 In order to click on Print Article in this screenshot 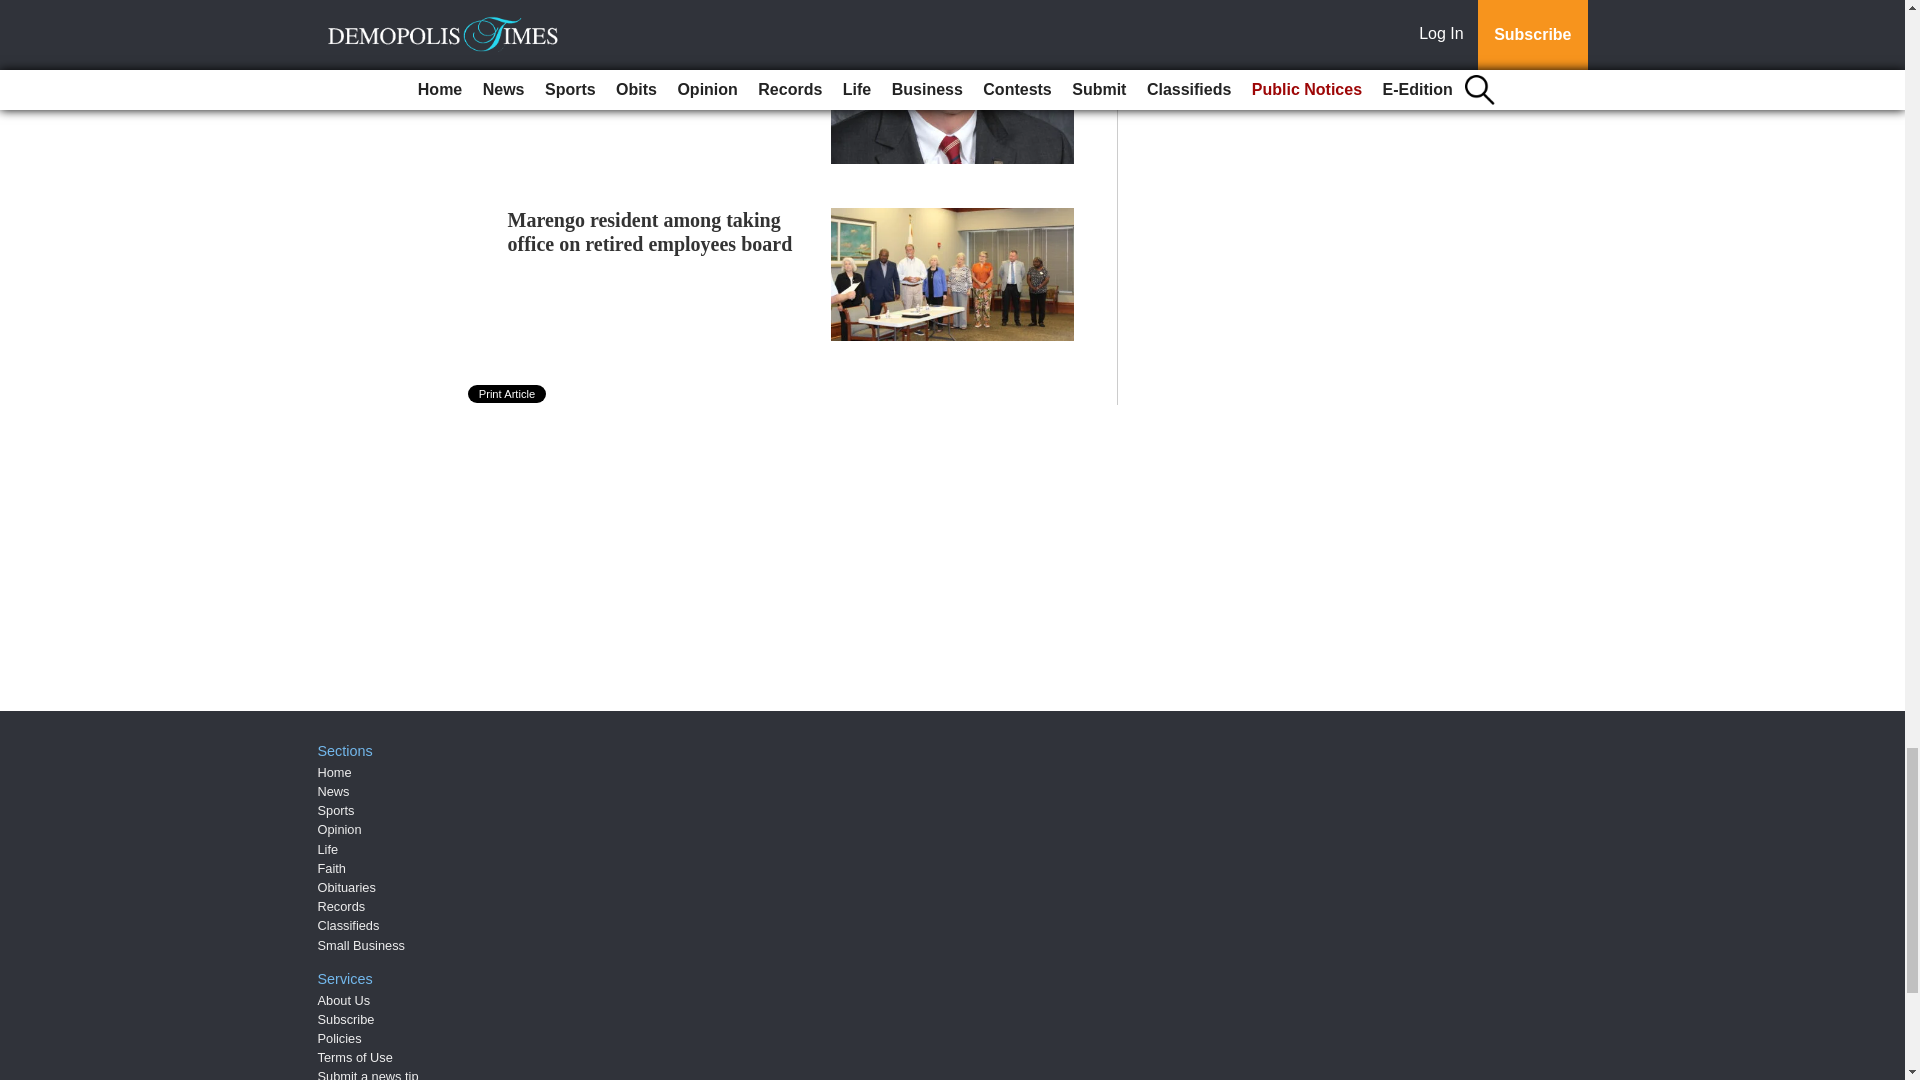, I will do `click(508, 393)`.